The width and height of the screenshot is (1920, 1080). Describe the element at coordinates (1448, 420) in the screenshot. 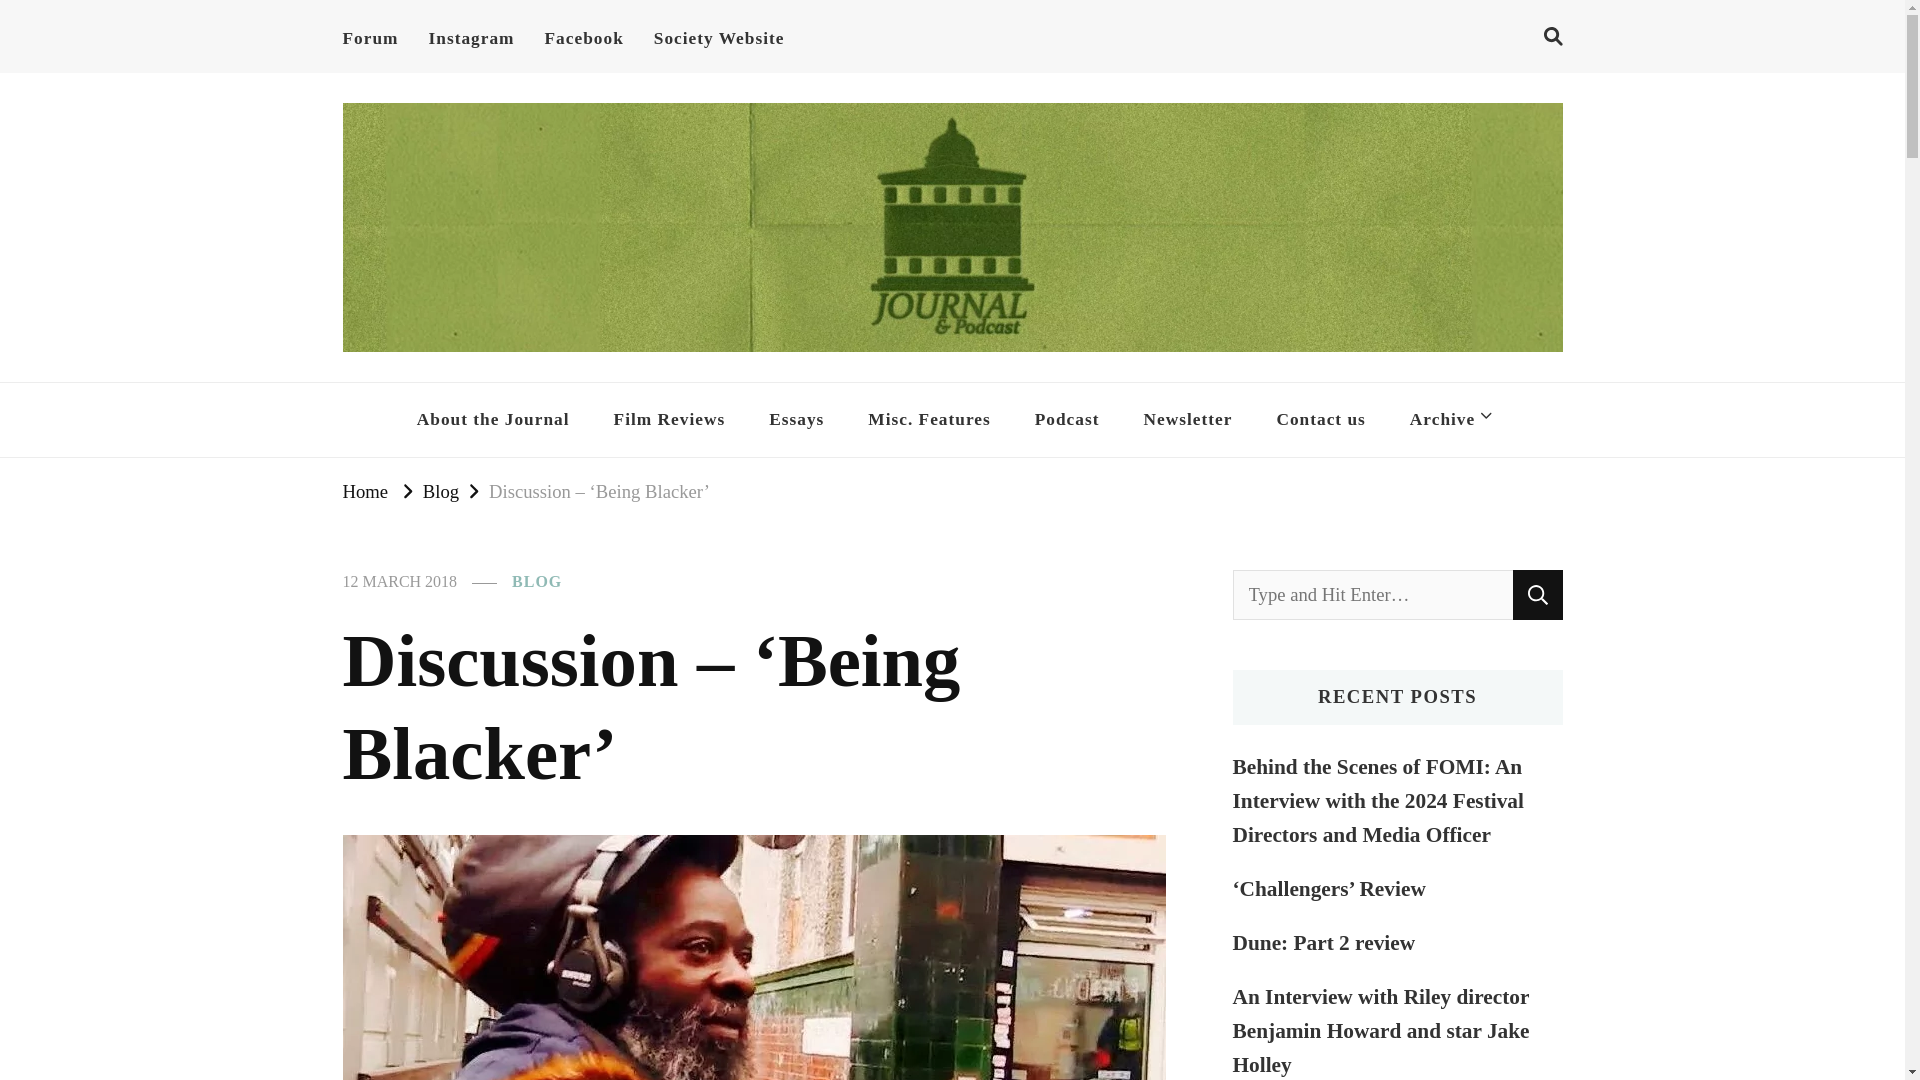

I see `Archive` at that location.